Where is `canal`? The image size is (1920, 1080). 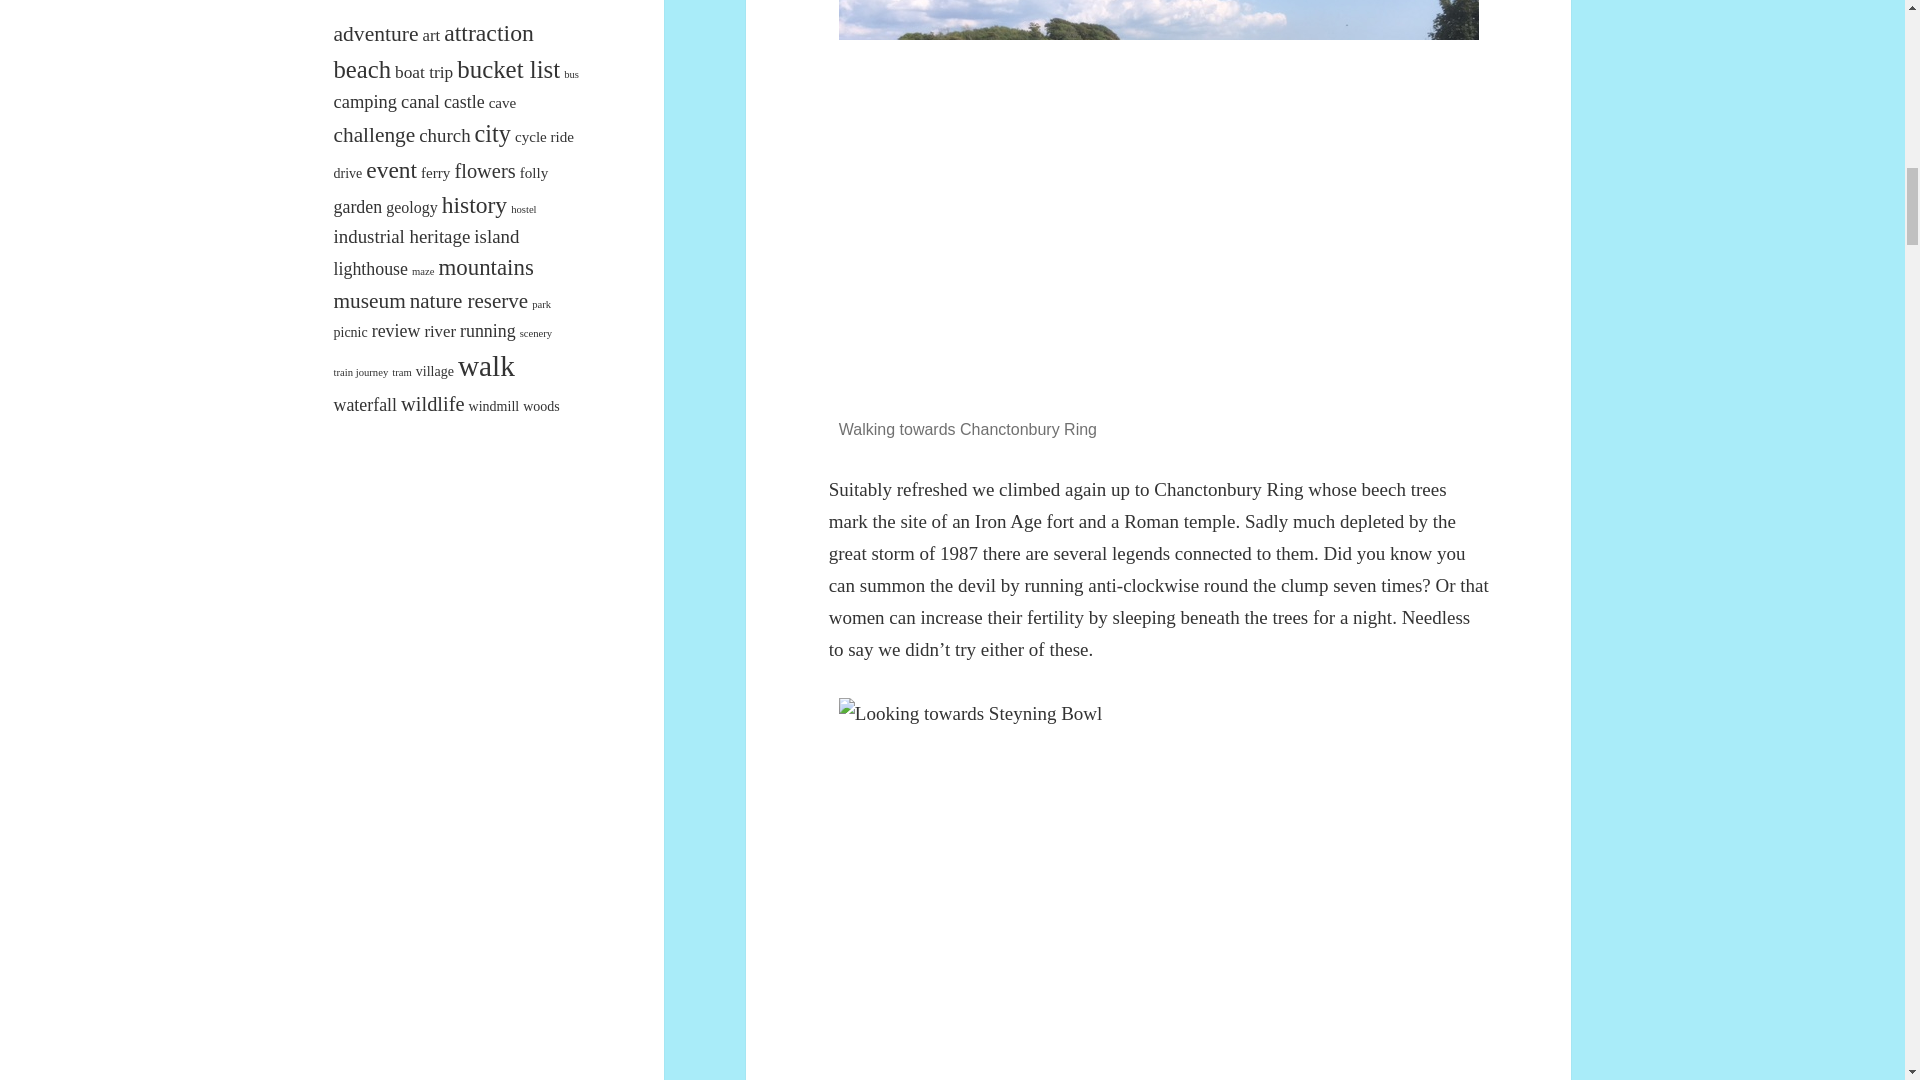 canal is located at coordinates (420, 102).